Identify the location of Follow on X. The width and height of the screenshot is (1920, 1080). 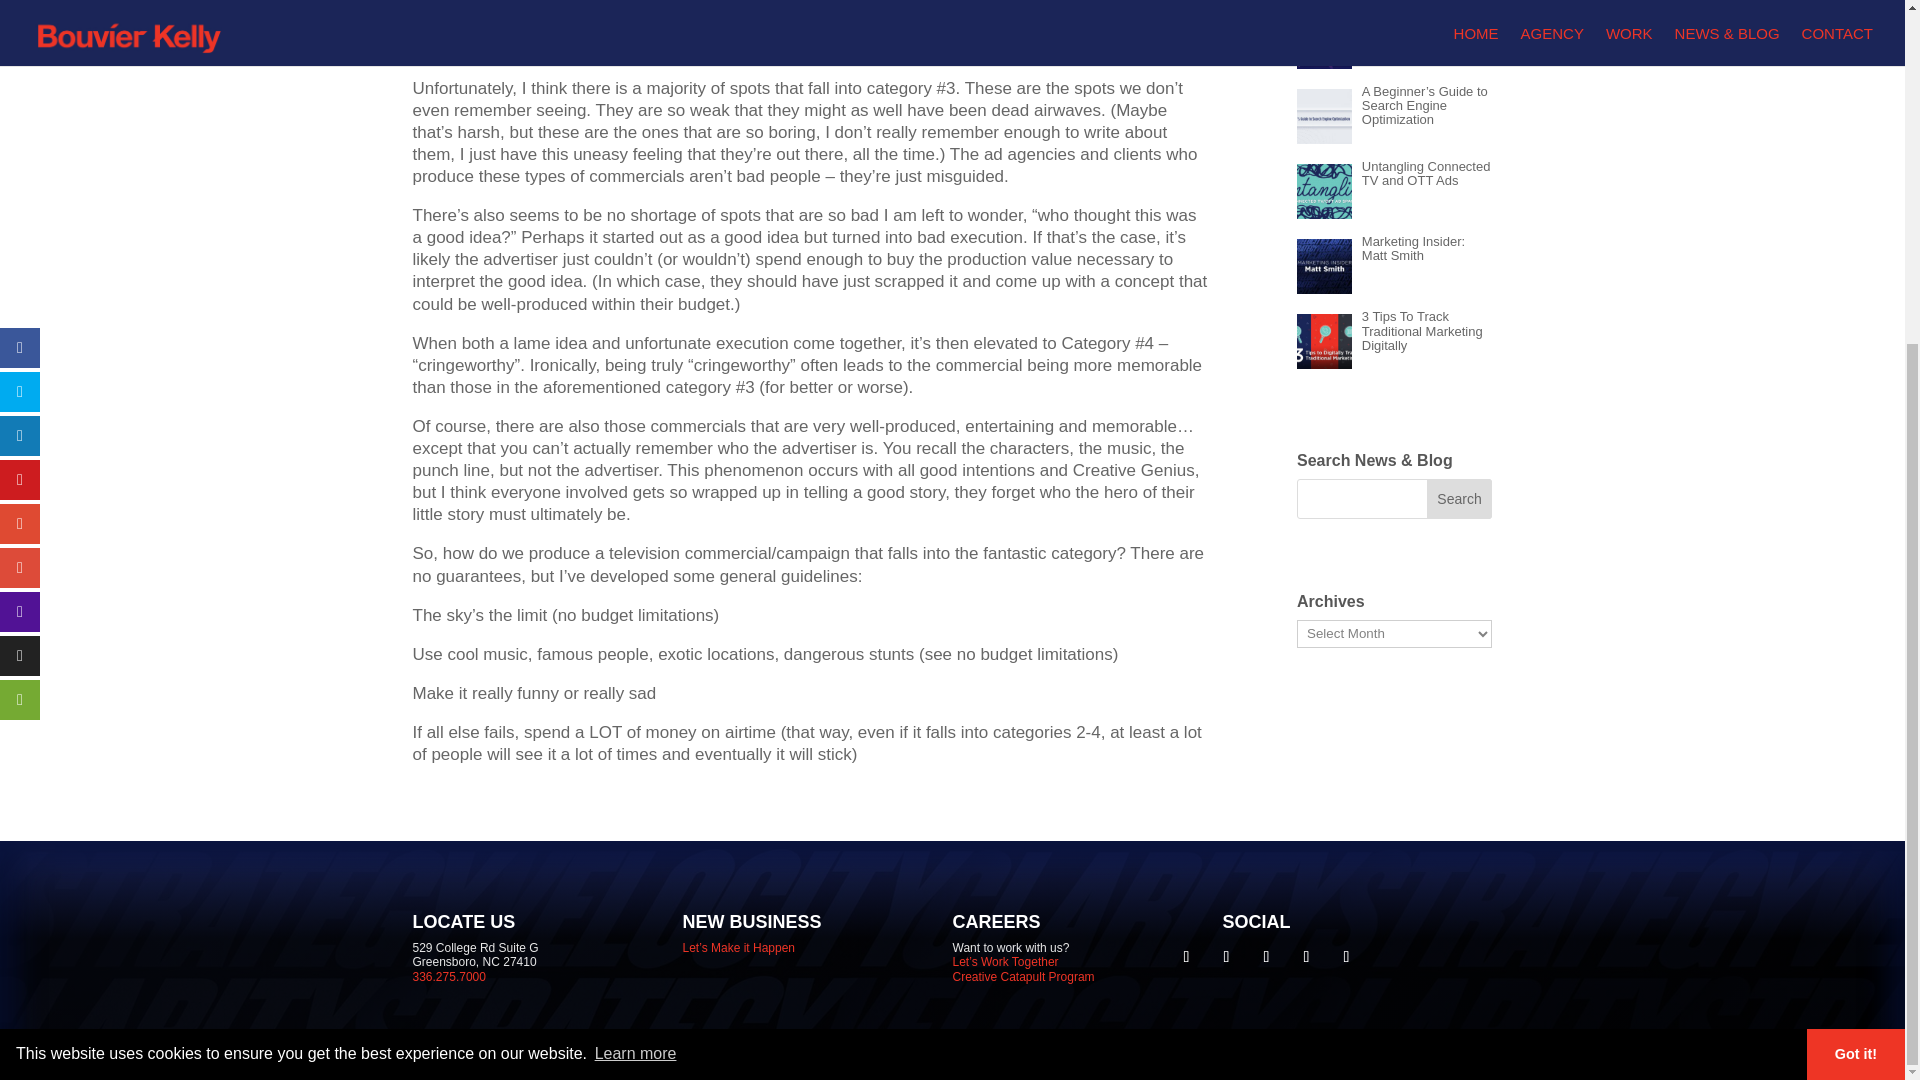
(1226, 956).